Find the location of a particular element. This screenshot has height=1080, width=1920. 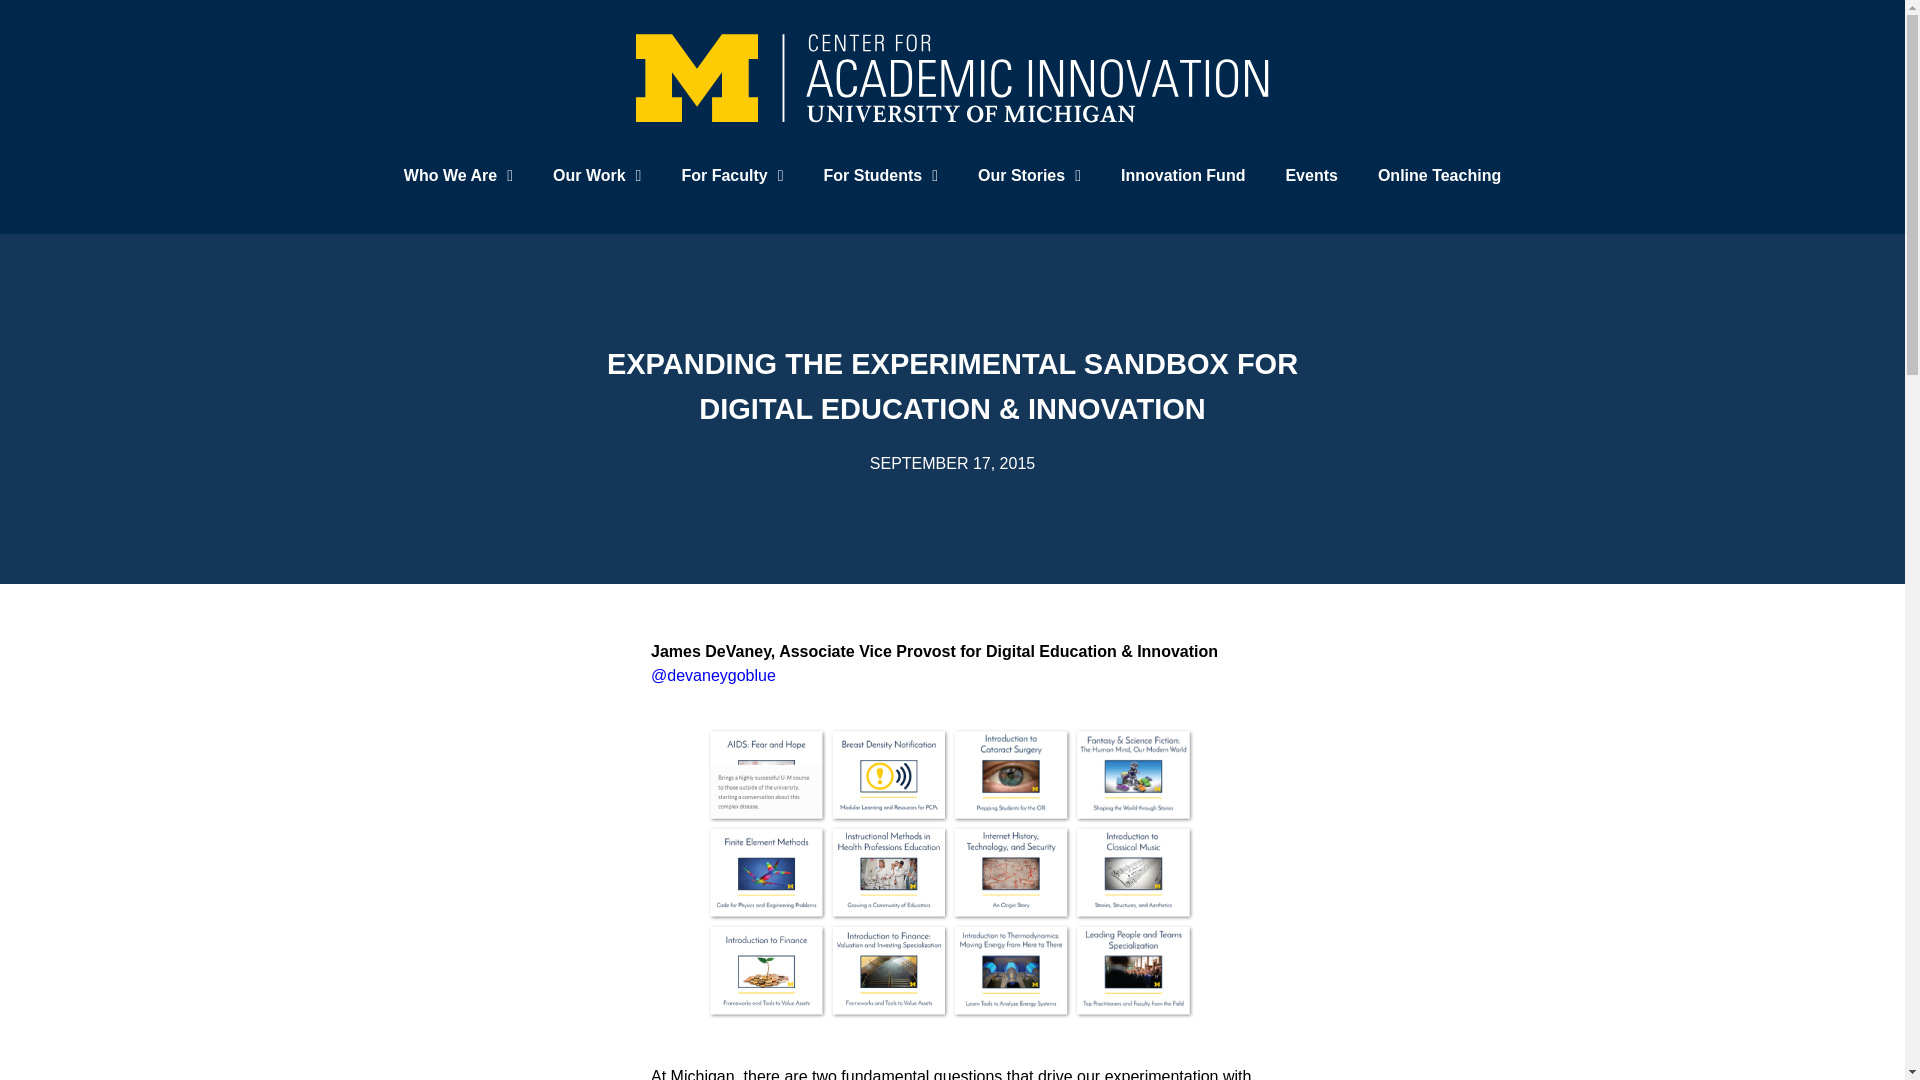

For Students is located at coordinates (881, 174).